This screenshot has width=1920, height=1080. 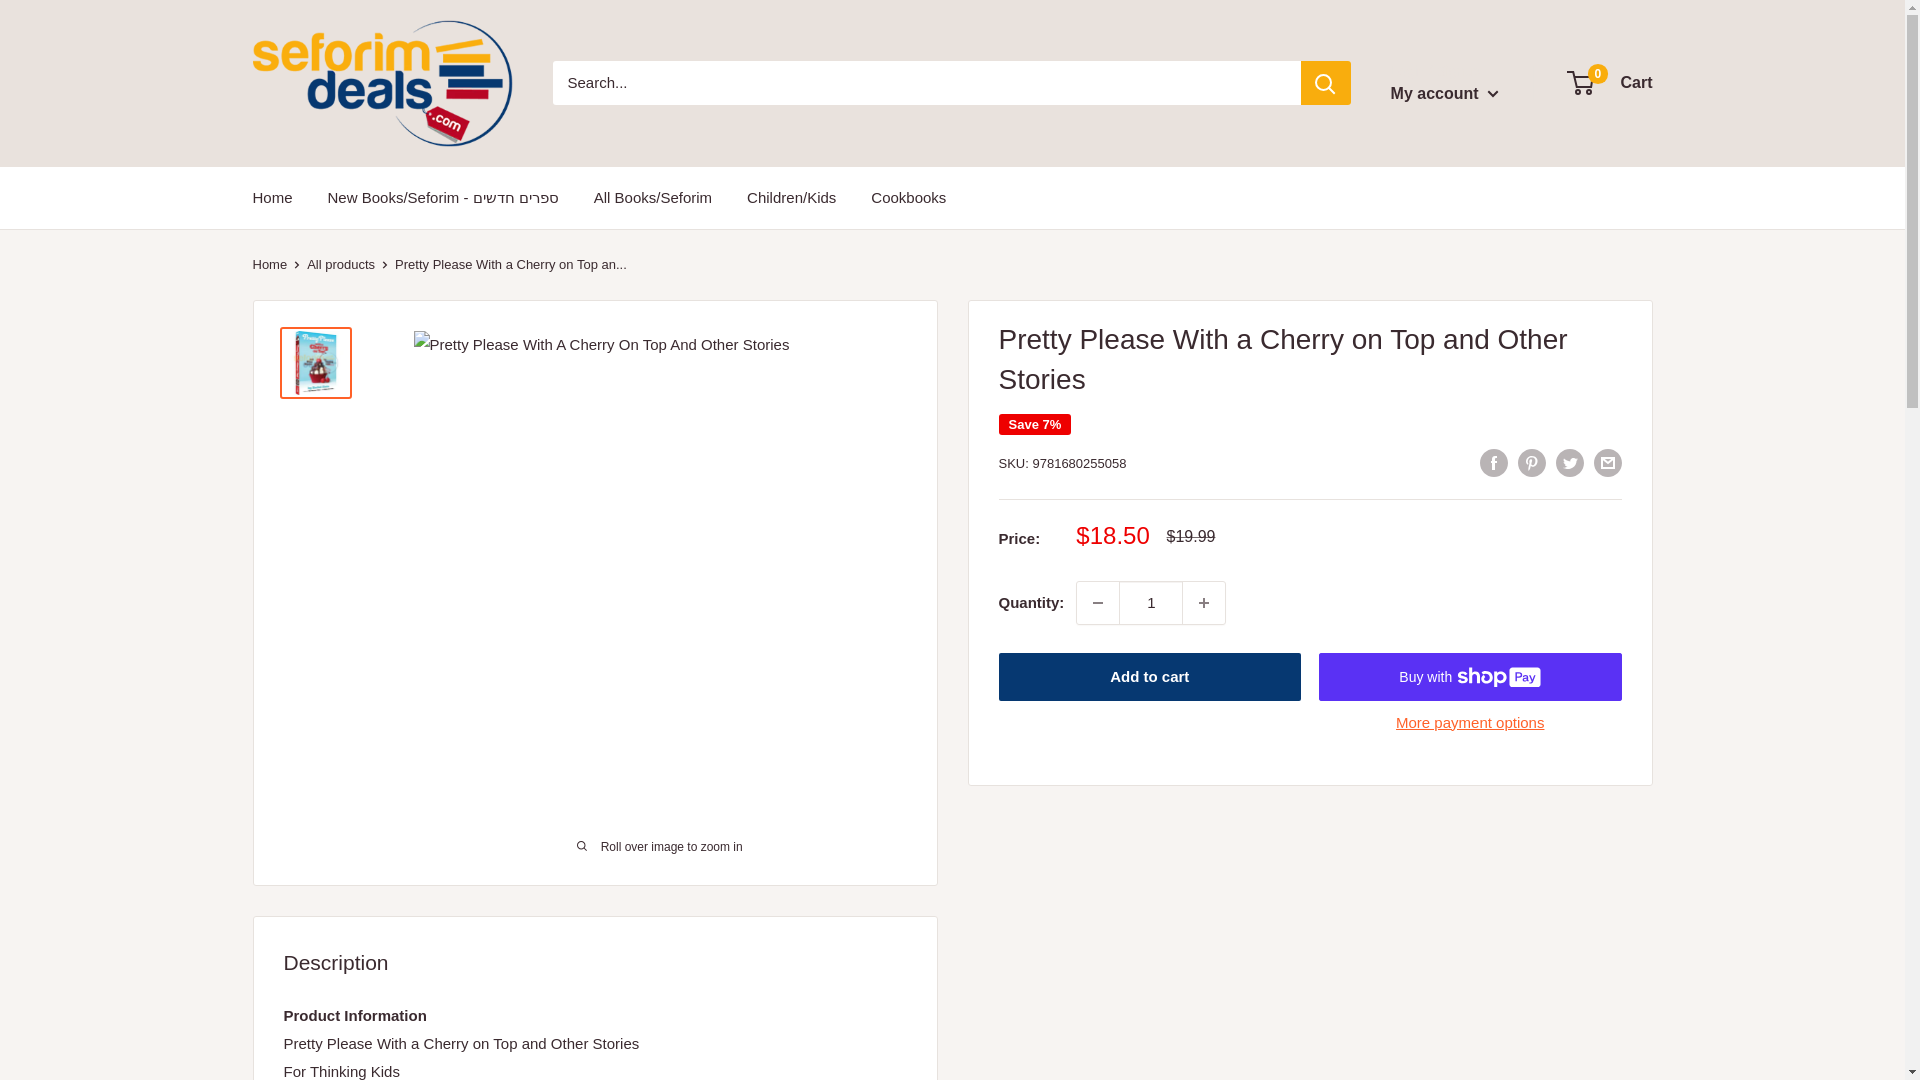 I want to click on Increase quantity by 1, so click(x=1203, y=603).